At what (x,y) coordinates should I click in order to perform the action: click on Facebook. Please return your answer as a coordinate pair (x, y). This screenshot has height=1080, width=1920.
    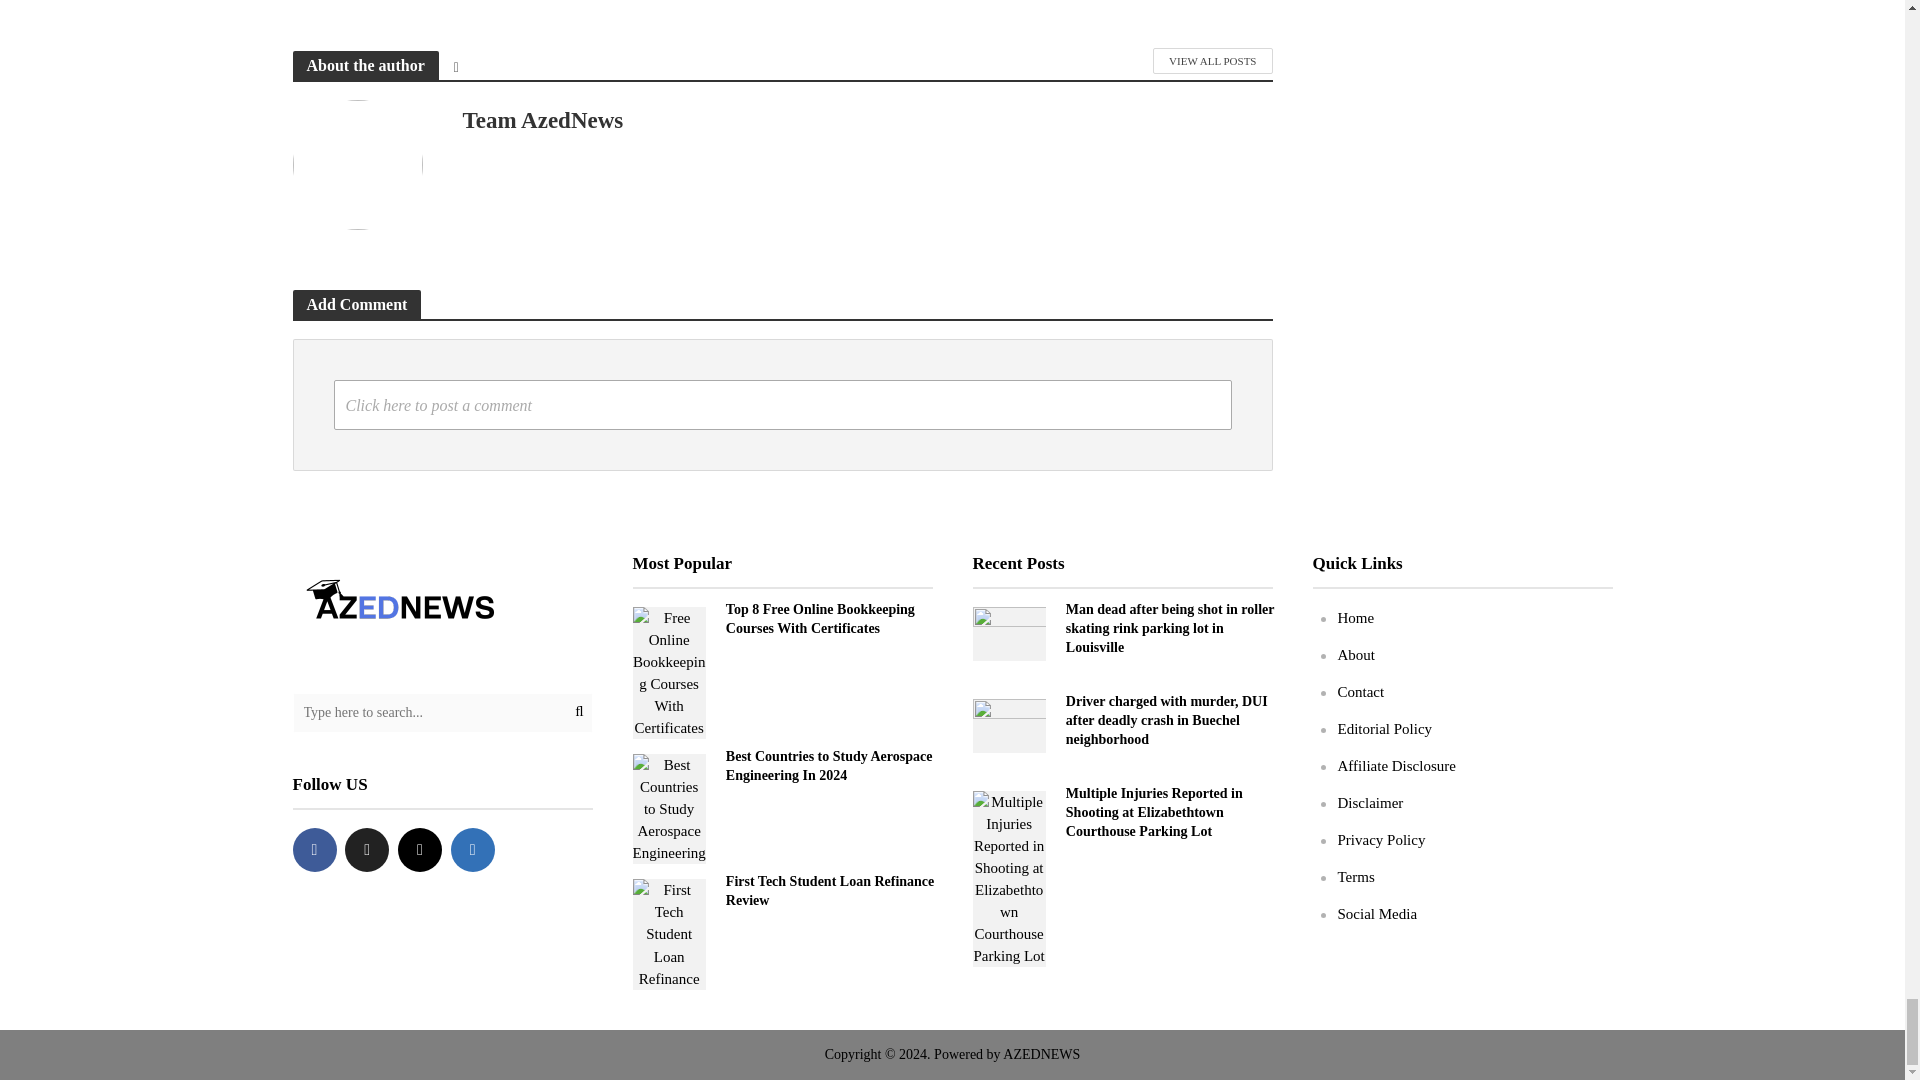
    Looking at the image, I should click on (314, 850).